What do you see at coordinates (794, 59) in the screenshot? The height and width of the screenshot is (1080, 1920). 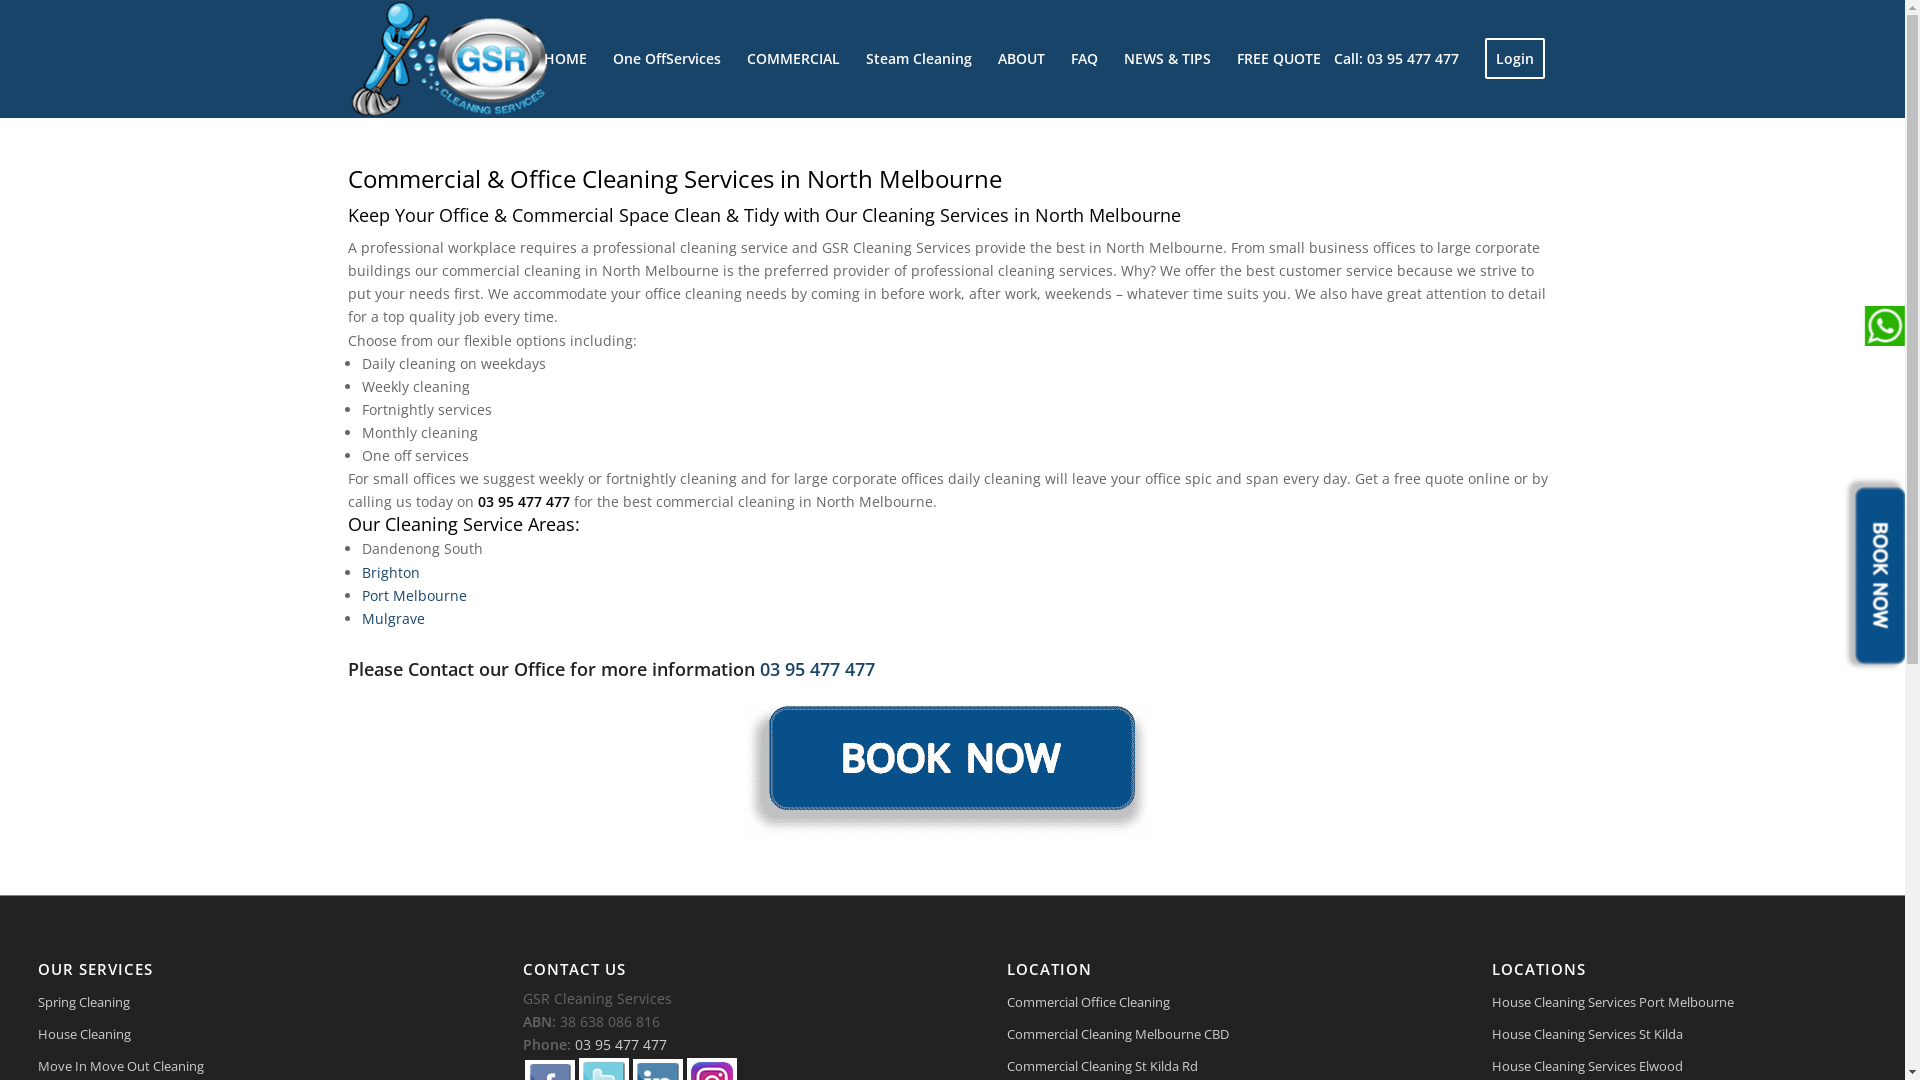 I see `COMMERCIAL` at bounding box center [794, 59].